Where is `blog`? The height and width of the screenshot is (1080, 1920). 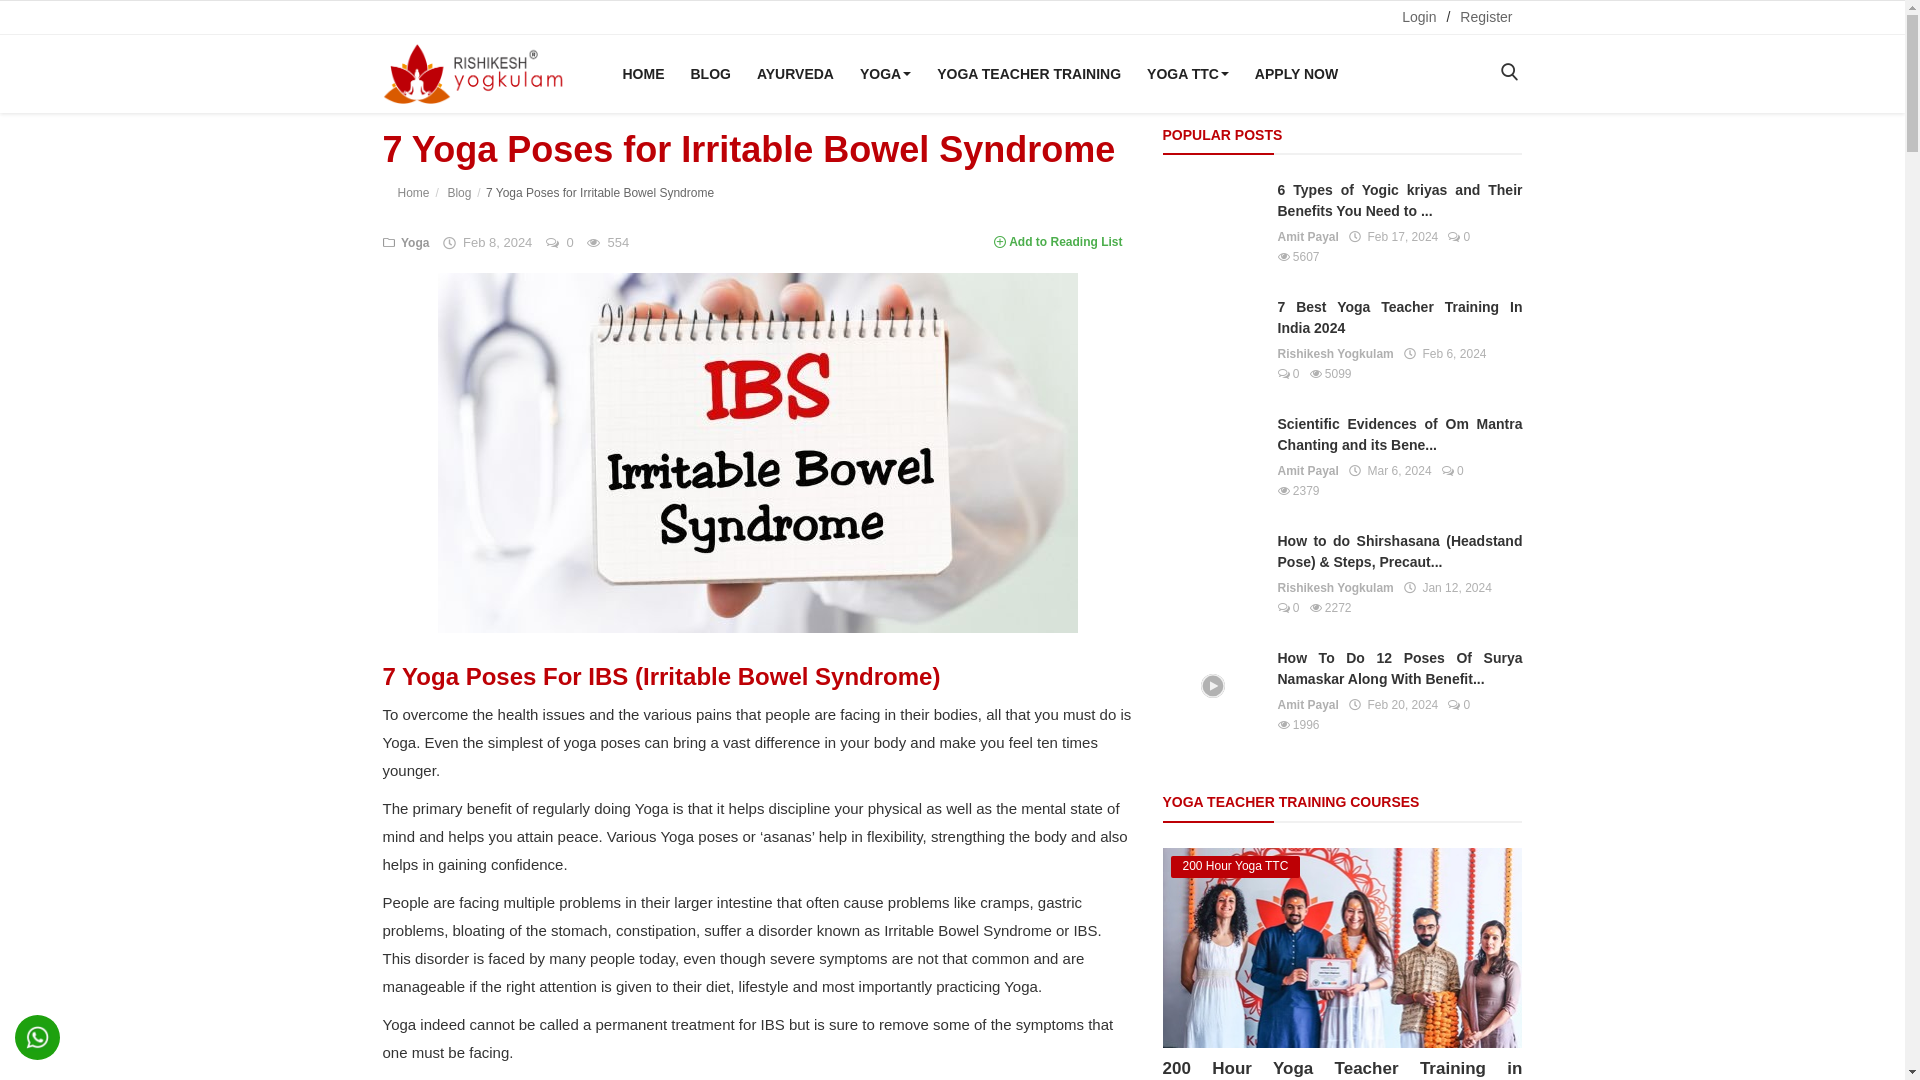 blog is located at coordinates (709, 74).